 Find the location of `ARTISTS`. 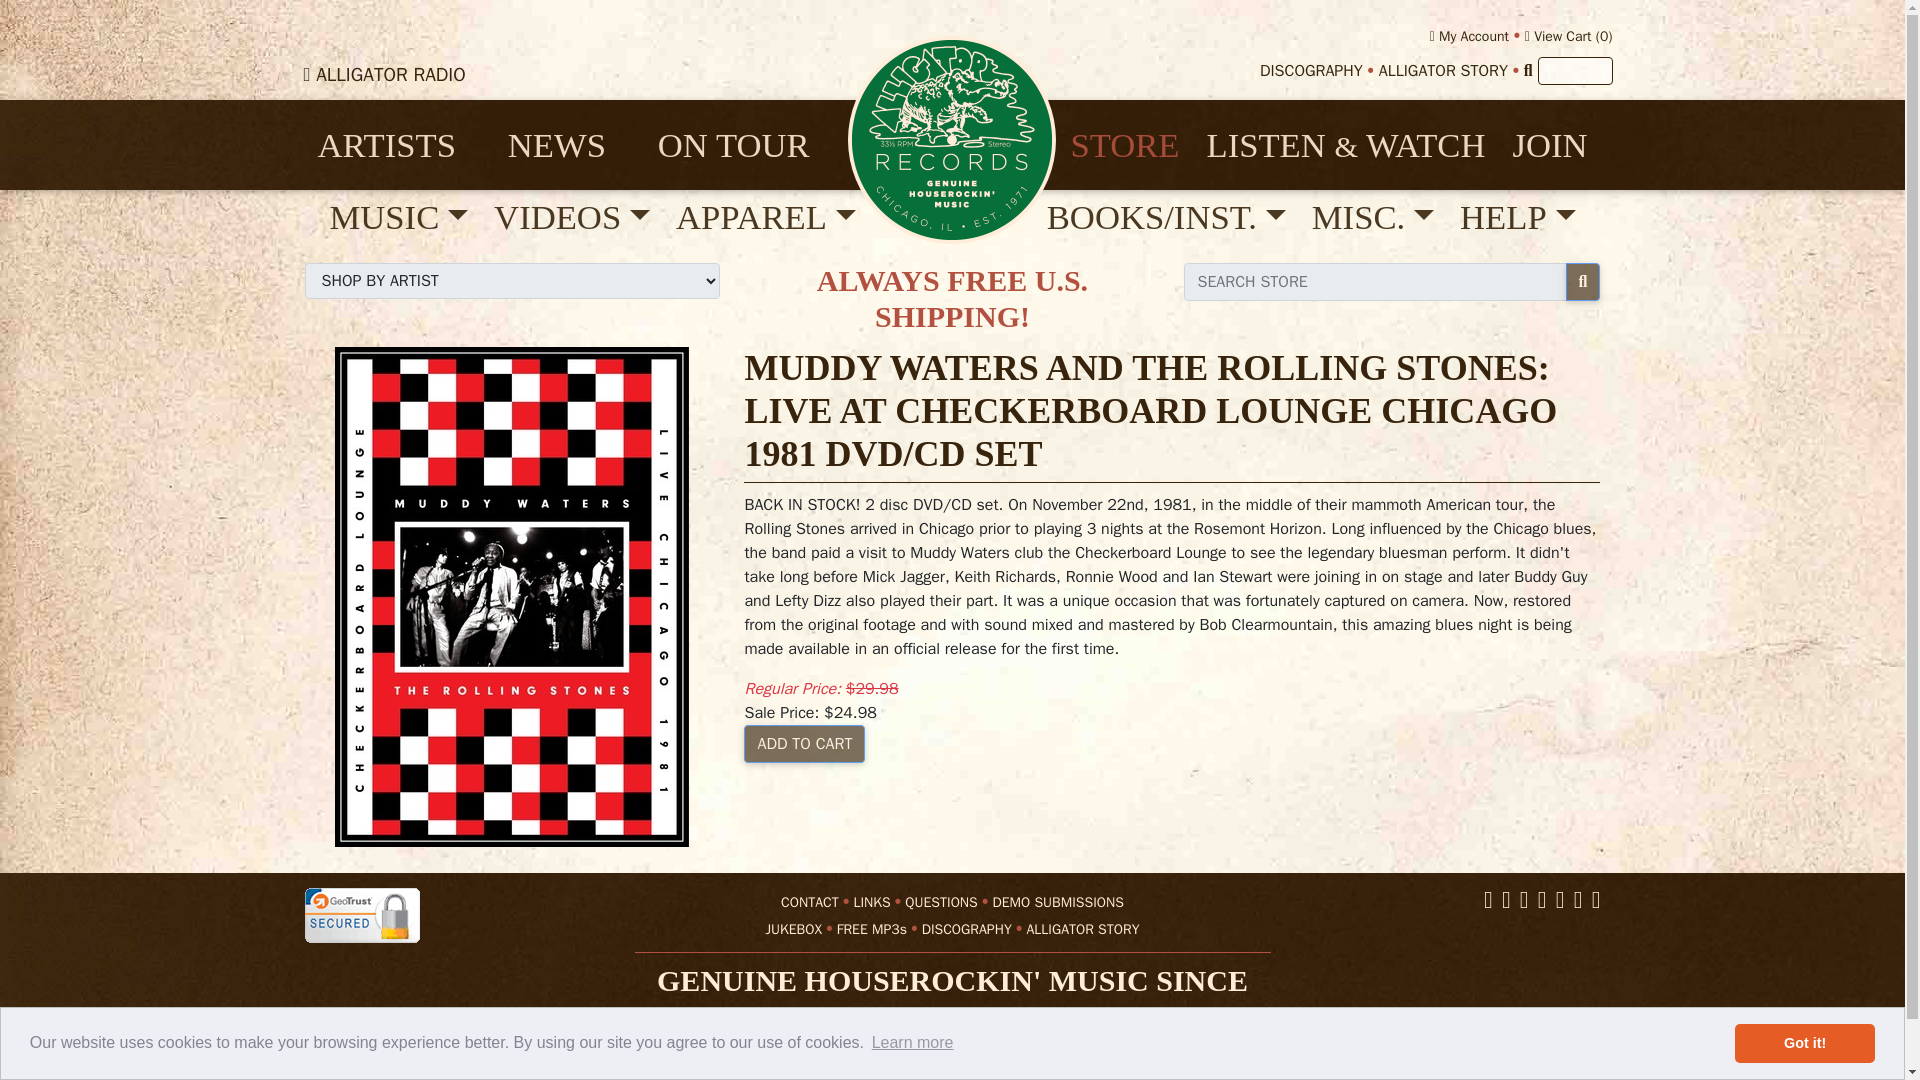

ARTISTS is located at coordinates (399, 145).